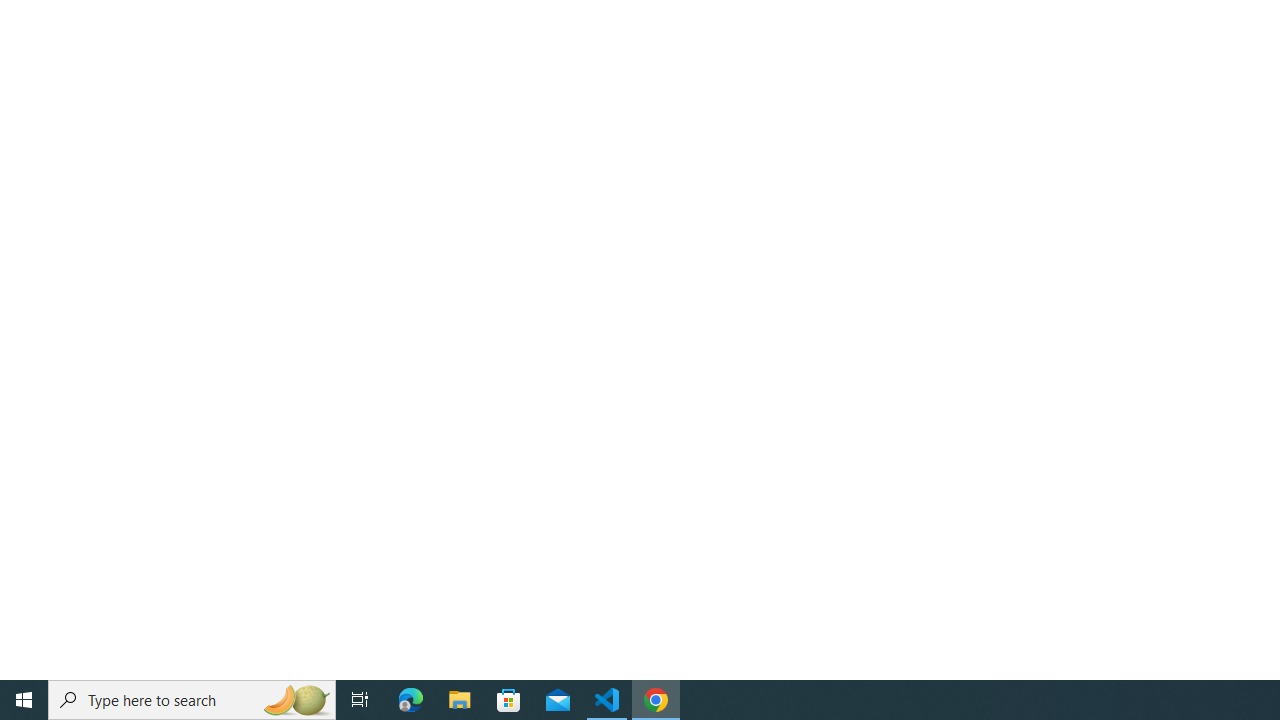 This screenshot has width=1280, height=720. Describe the element at coordinates (360, 700) in the screenshot. I see `Task View` at that location.